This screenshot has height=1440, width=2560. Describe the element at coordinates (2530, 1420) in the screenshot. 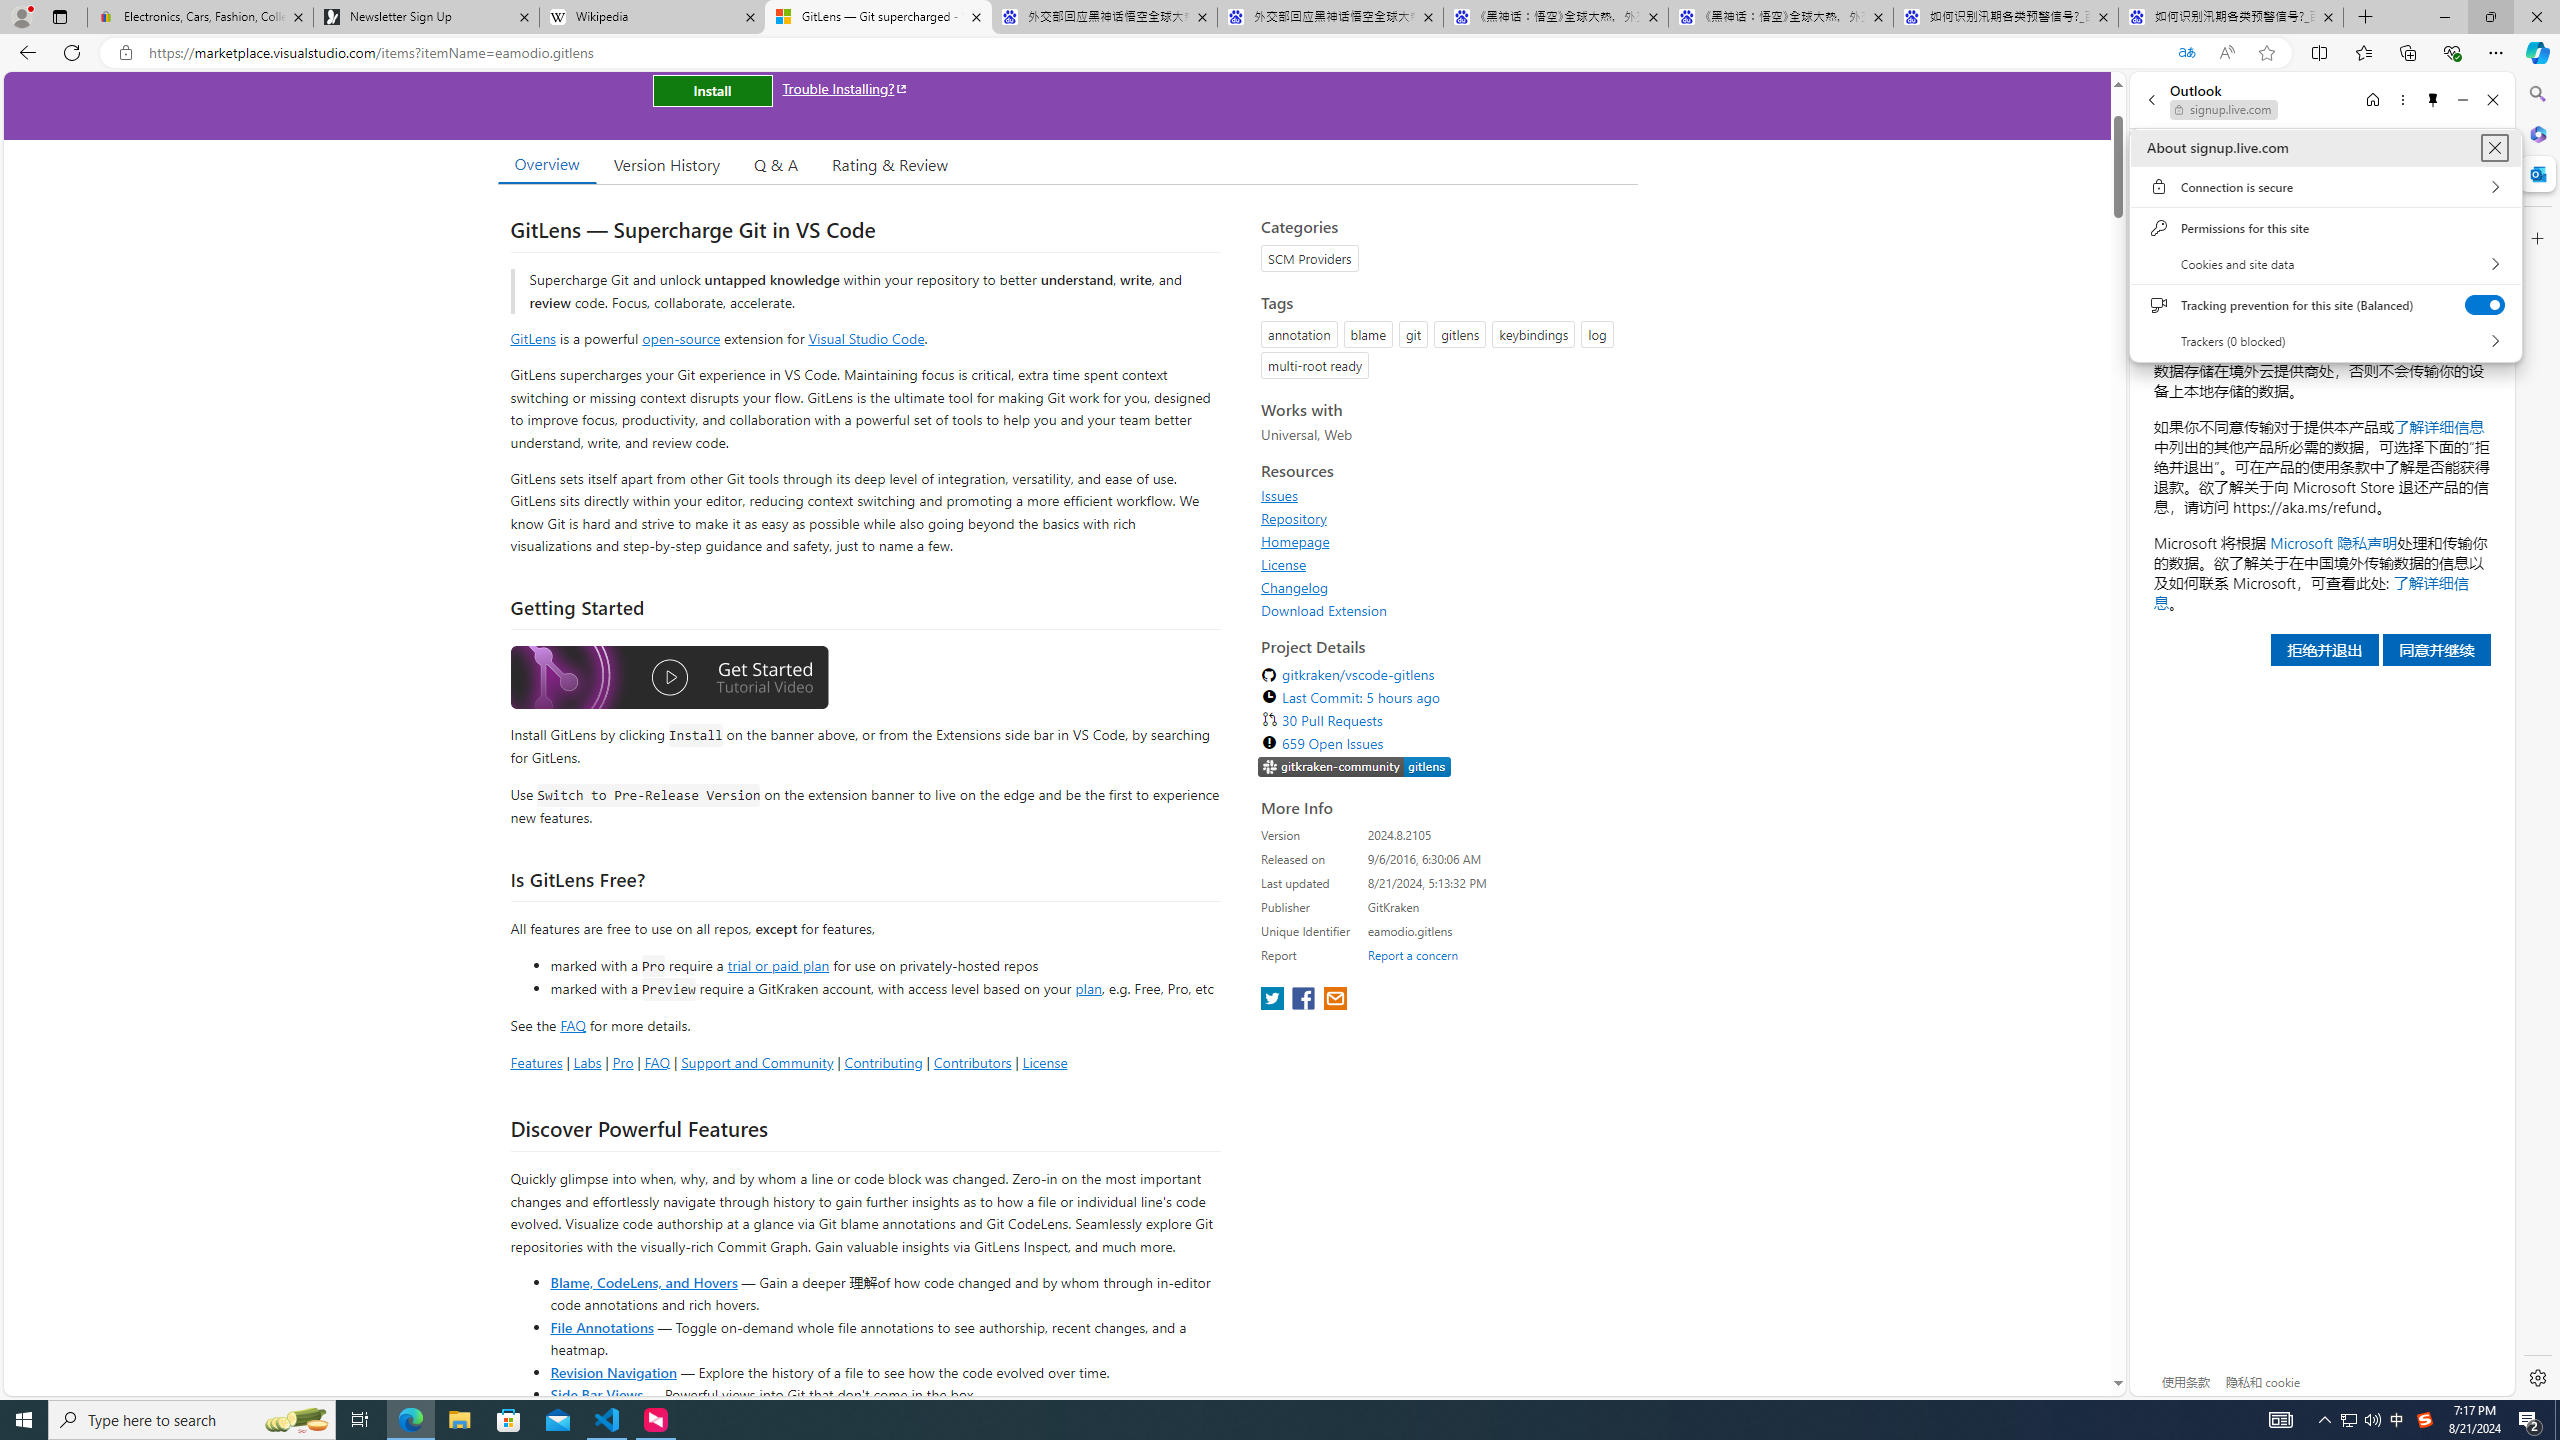

I see `Action Center, 2 new notifications` at that location.